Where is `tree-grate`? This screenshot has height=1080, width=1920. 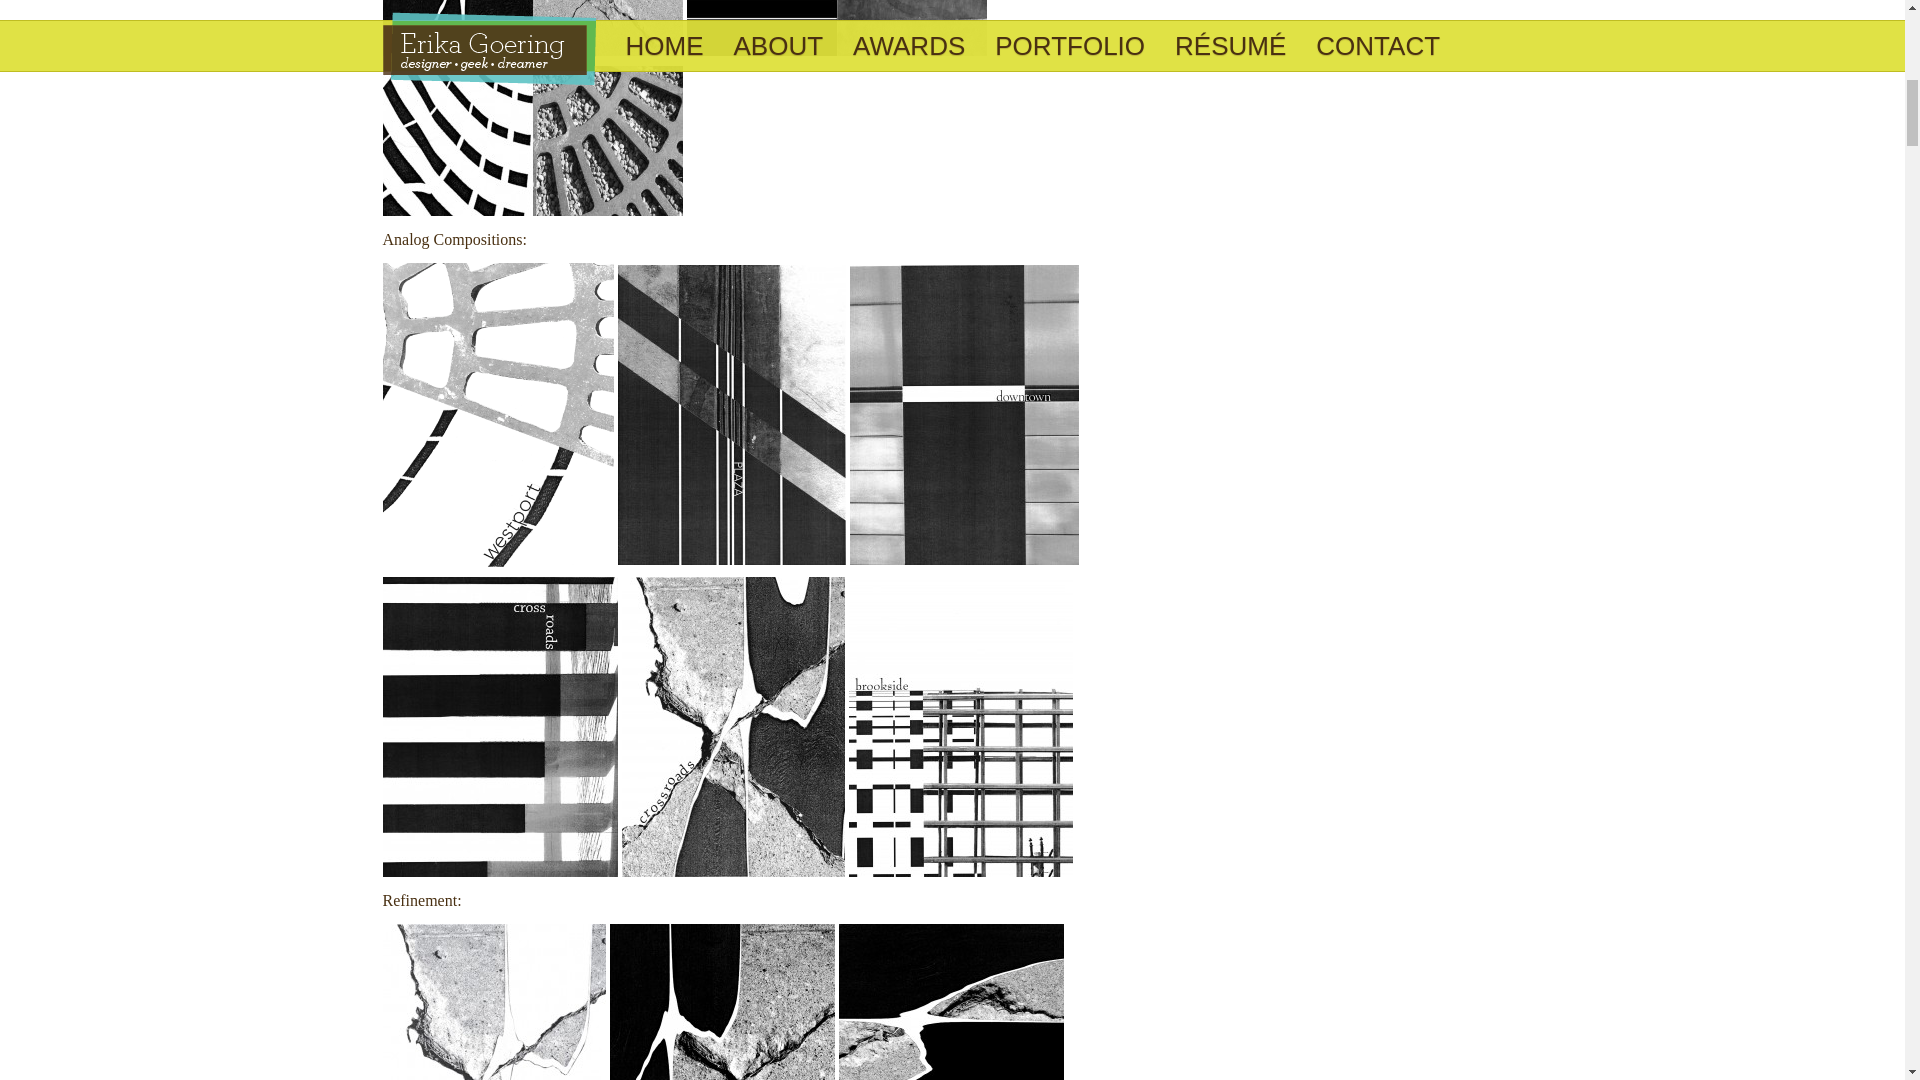
tree-grate is located at coordinates (532, 140).